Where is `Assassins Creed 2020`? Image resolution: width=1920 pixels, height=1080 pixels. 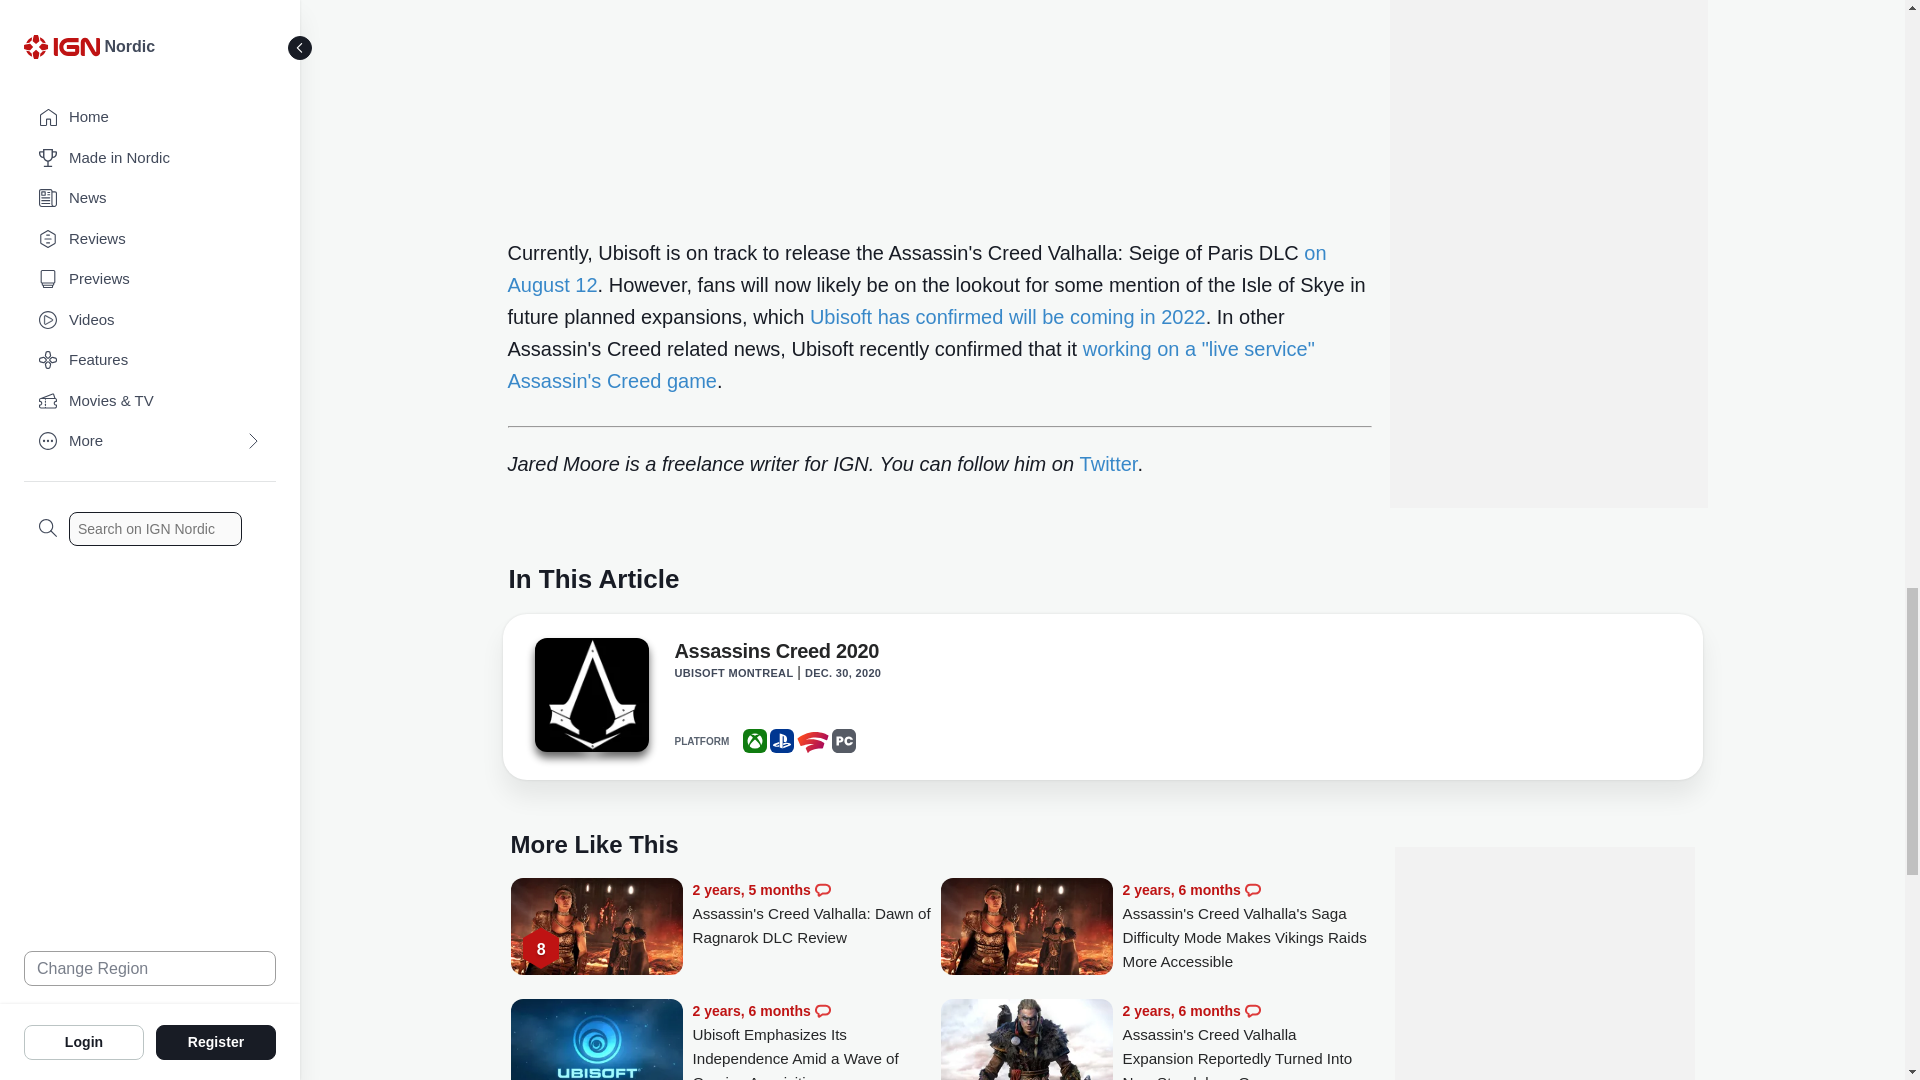
Assassins Creed 2020 is located at coordinates (590, 694).